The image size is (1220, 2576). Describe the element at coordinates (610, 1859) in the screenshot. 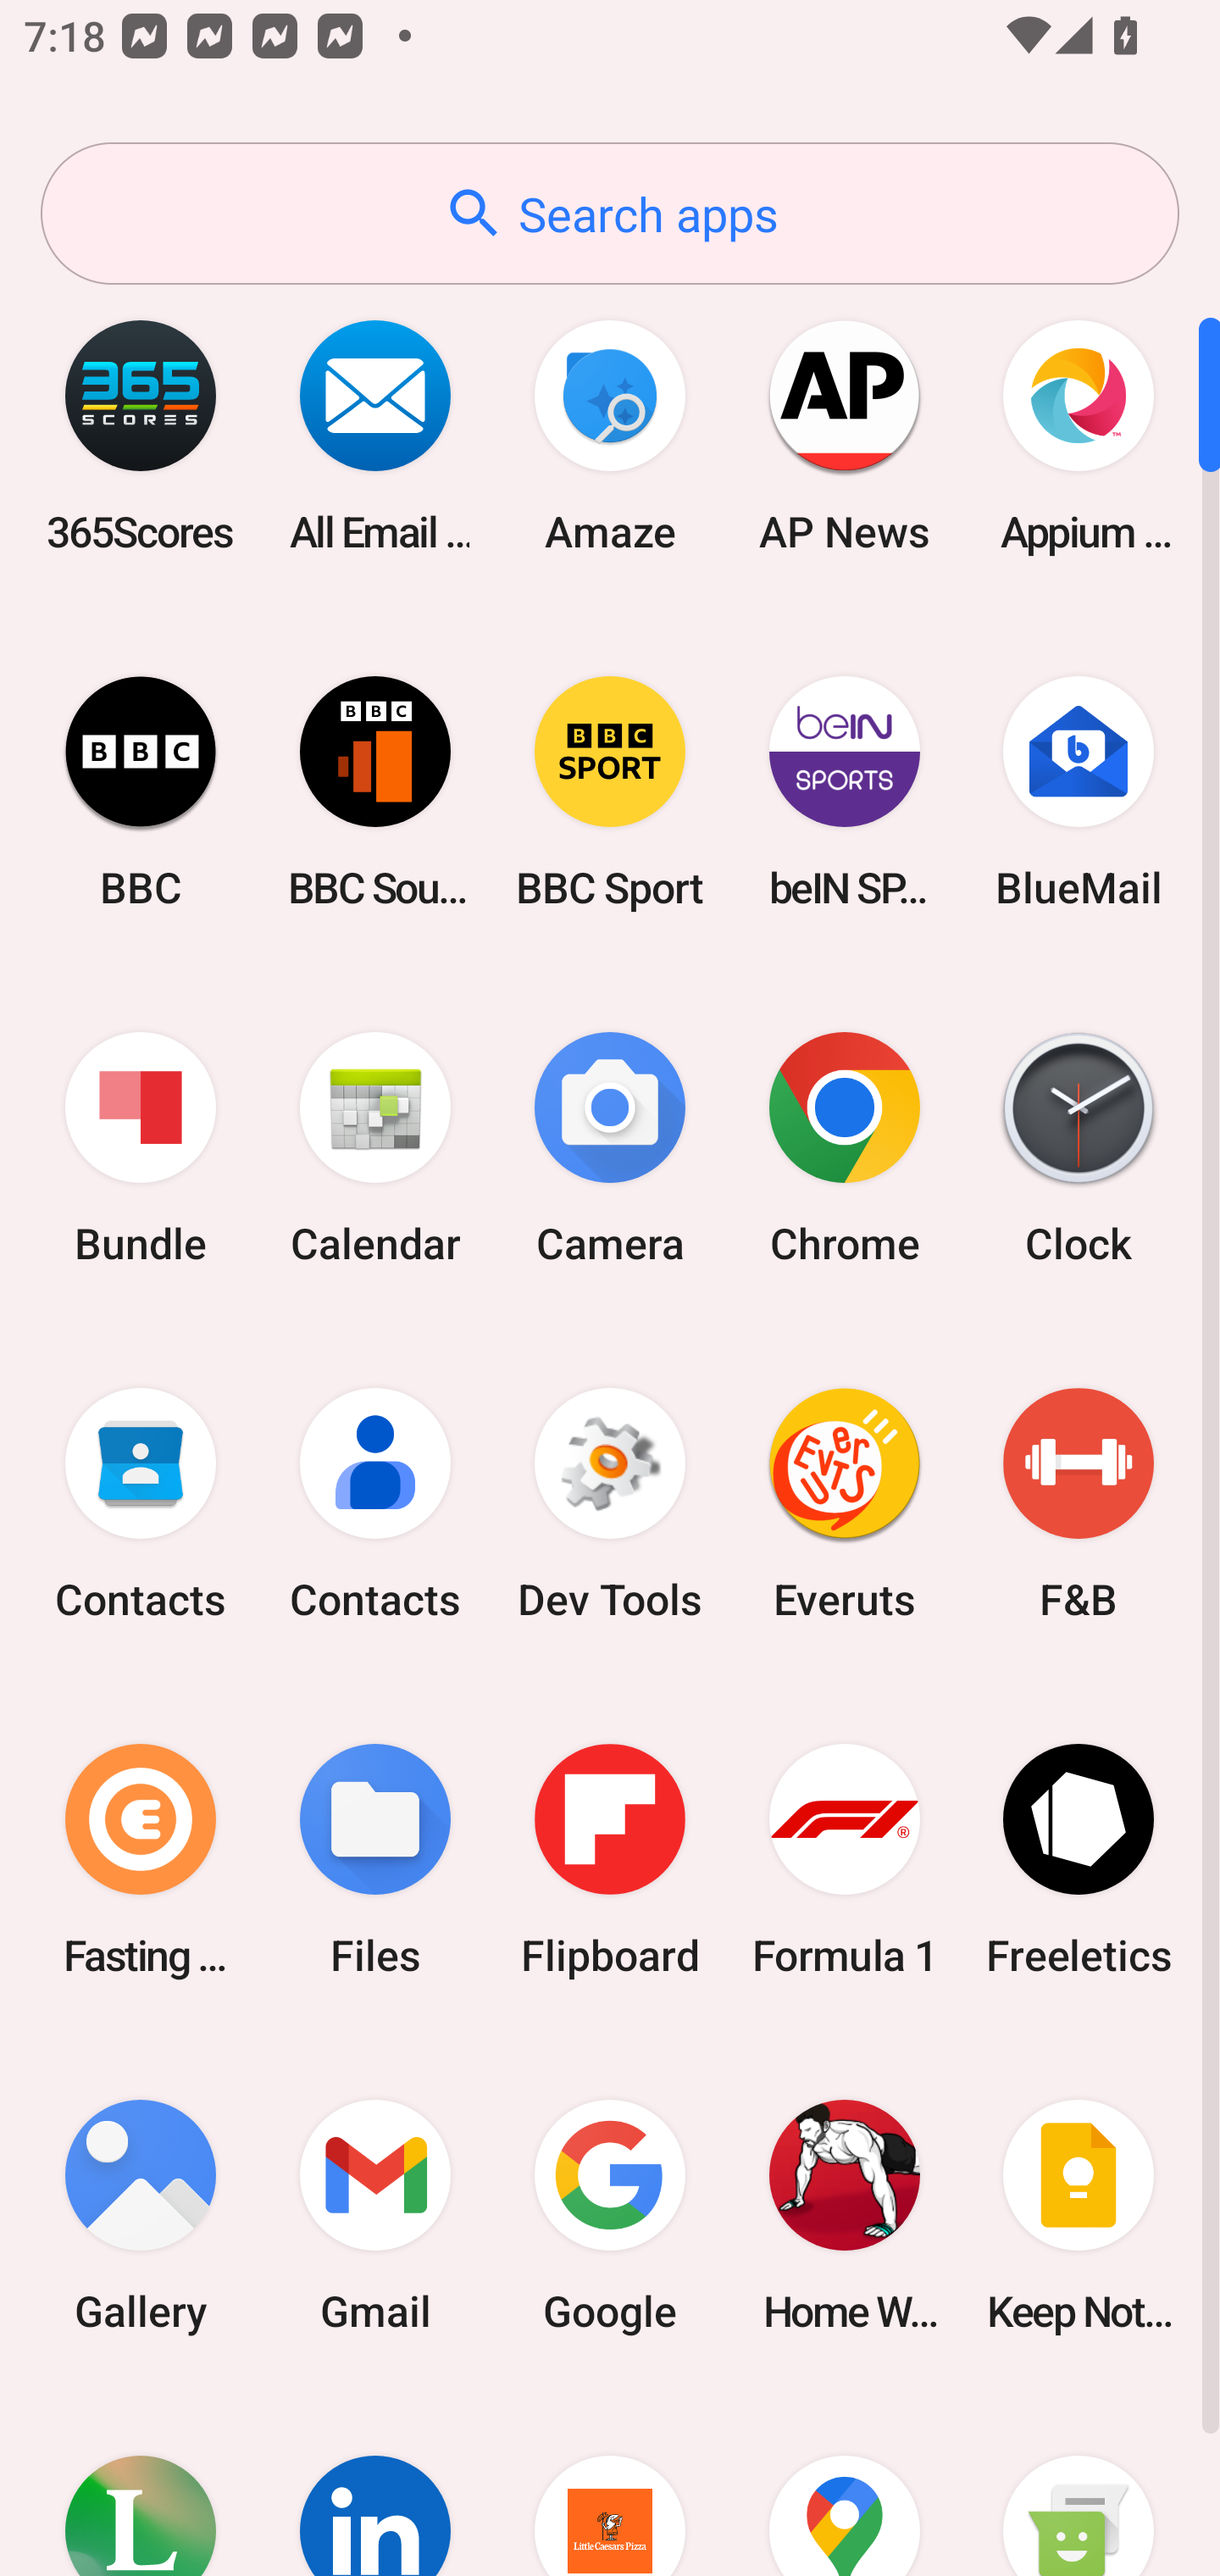

I see `Flipboard` at that location.